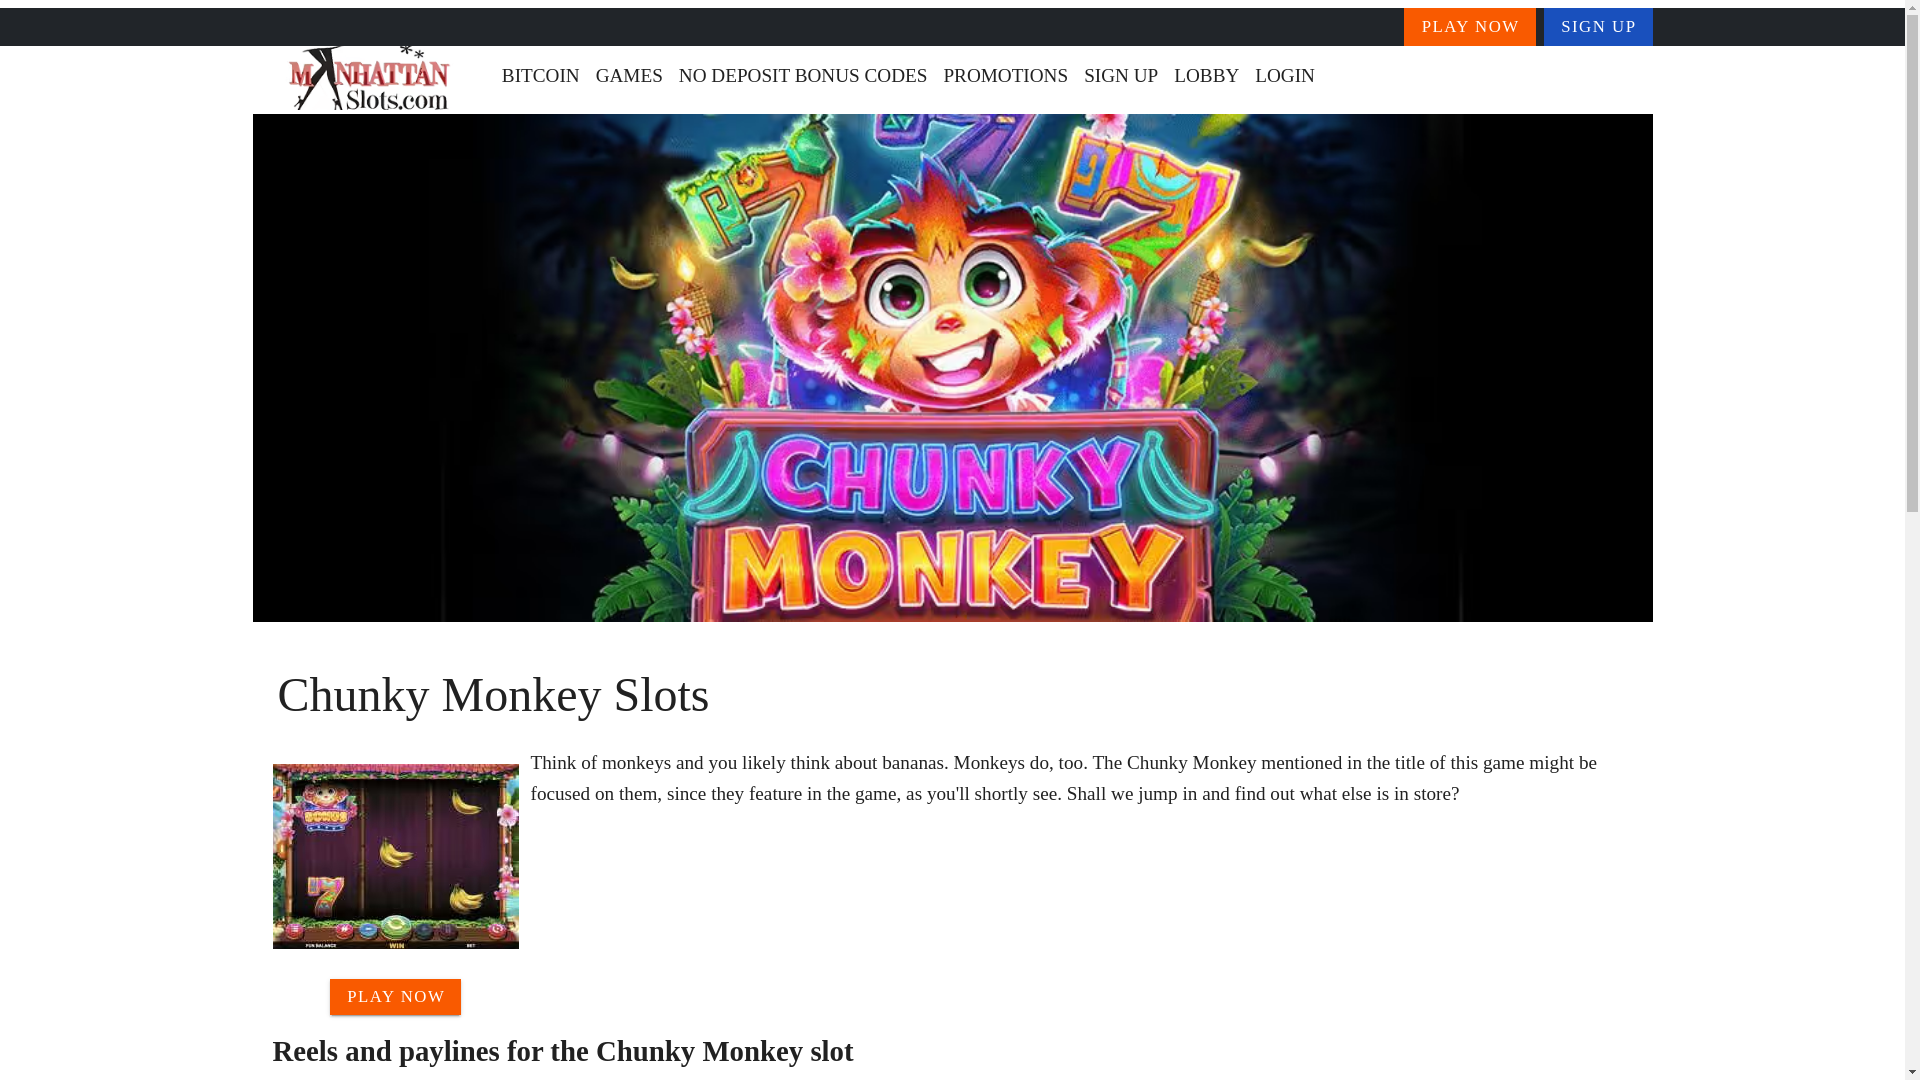  Describe the element at coordinates (1284, 76) in the screenshot. I see `LOGIN` at that location.